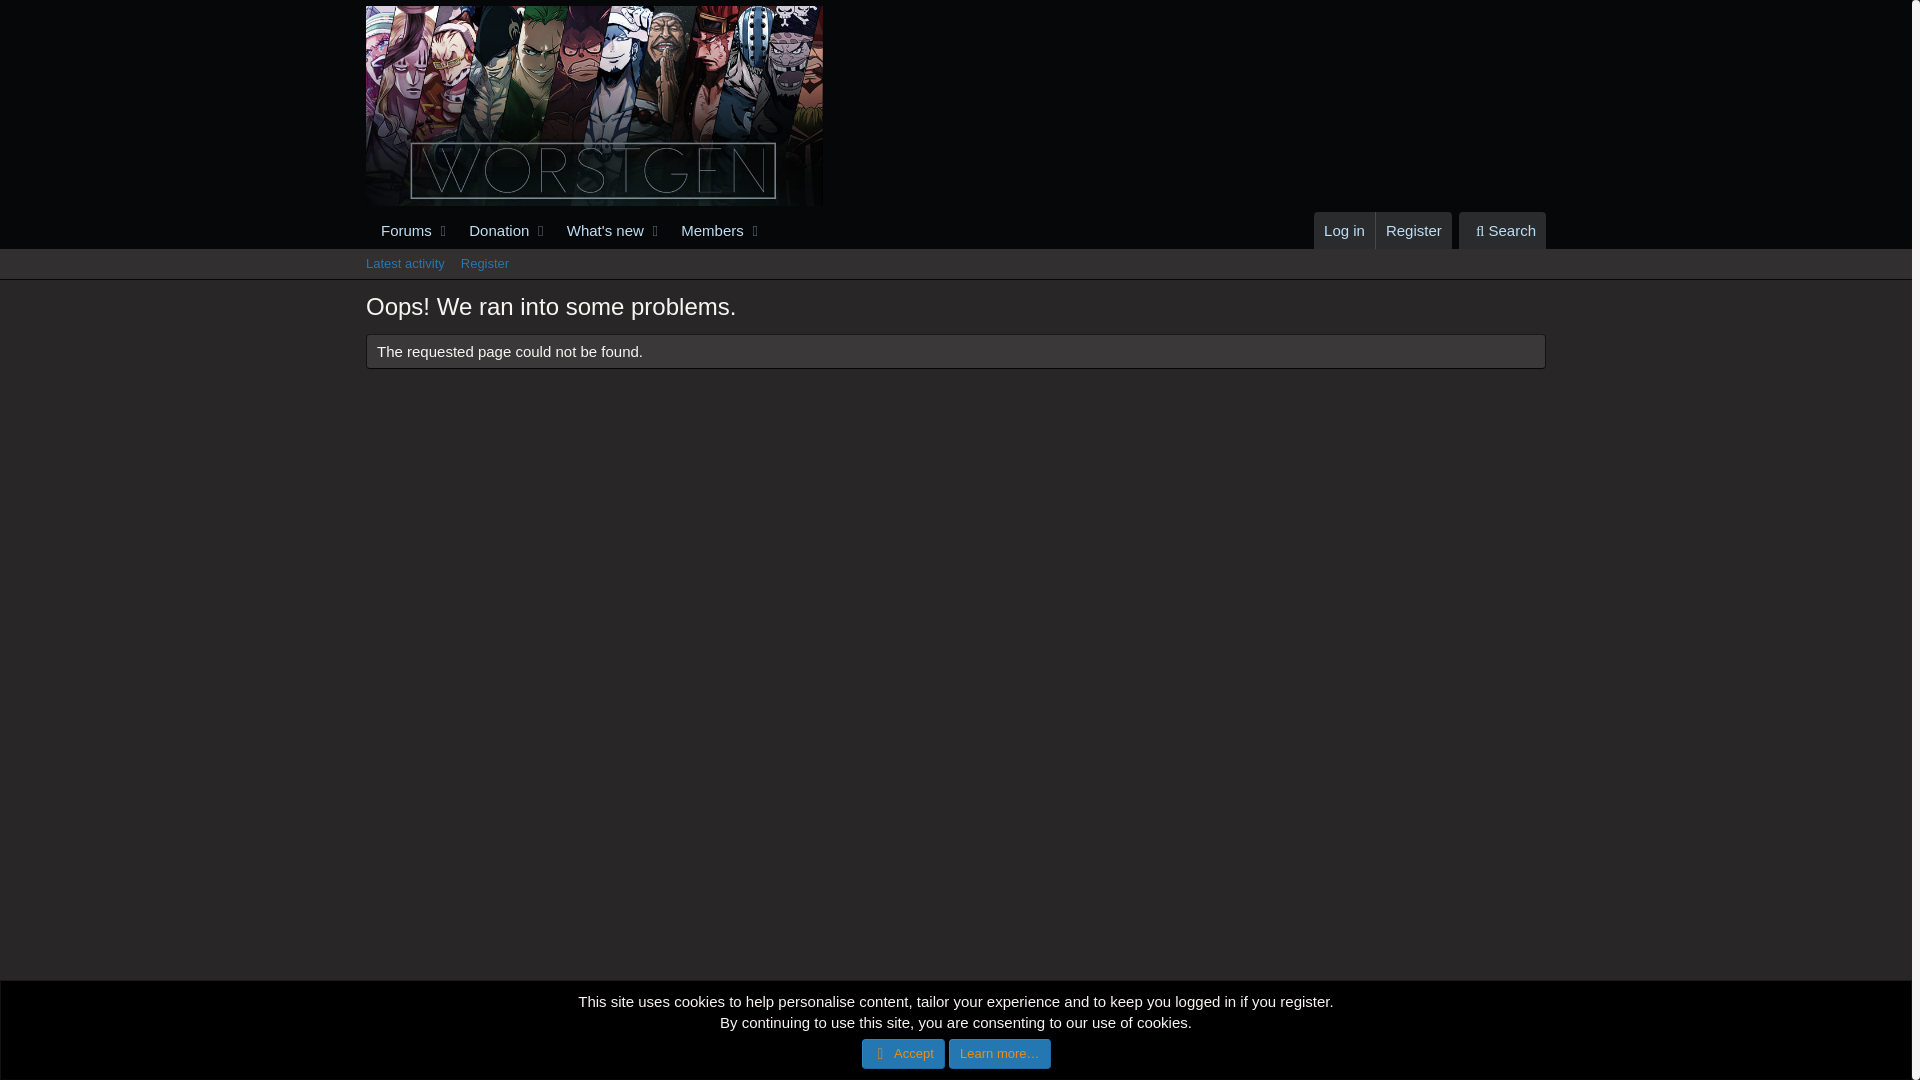 Image resolution: width=1920 pixels, height=1080 pixels. Describe the element at coordinates (400, 230) in the screenshot. I see `Forums` at that location.